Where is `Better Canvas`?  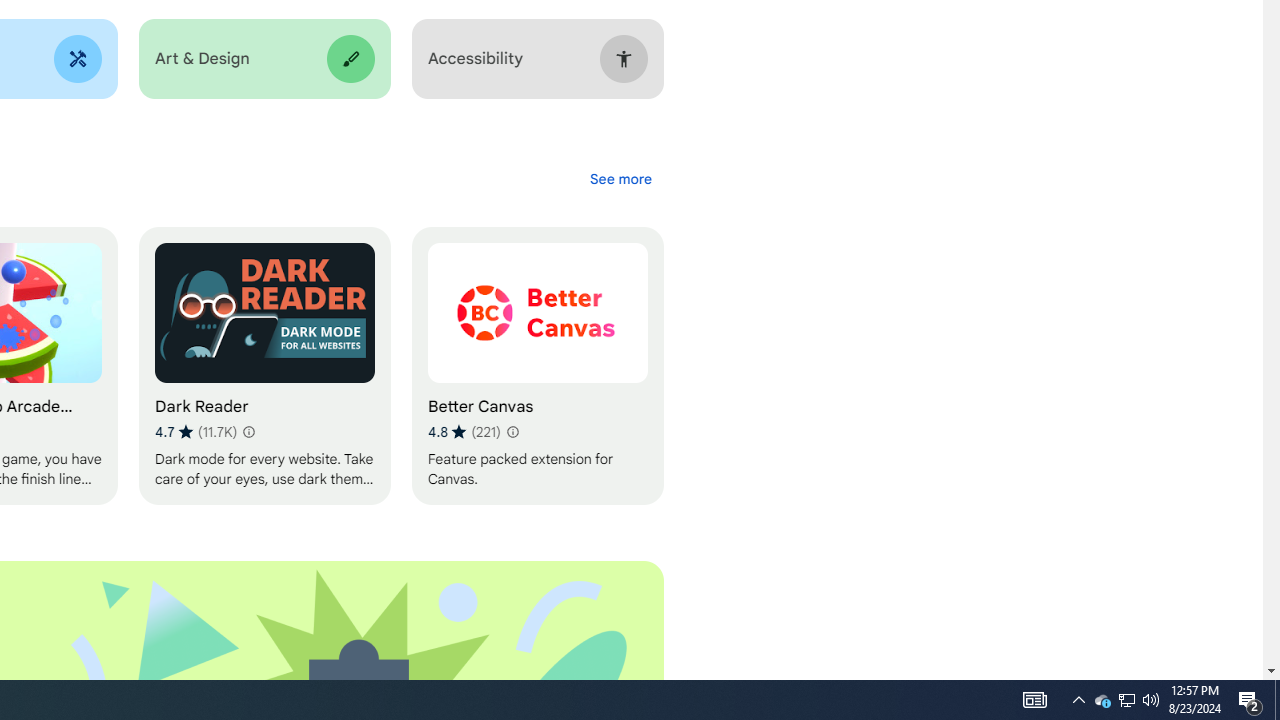 Better Canvas is located at coordinates (537, 366).